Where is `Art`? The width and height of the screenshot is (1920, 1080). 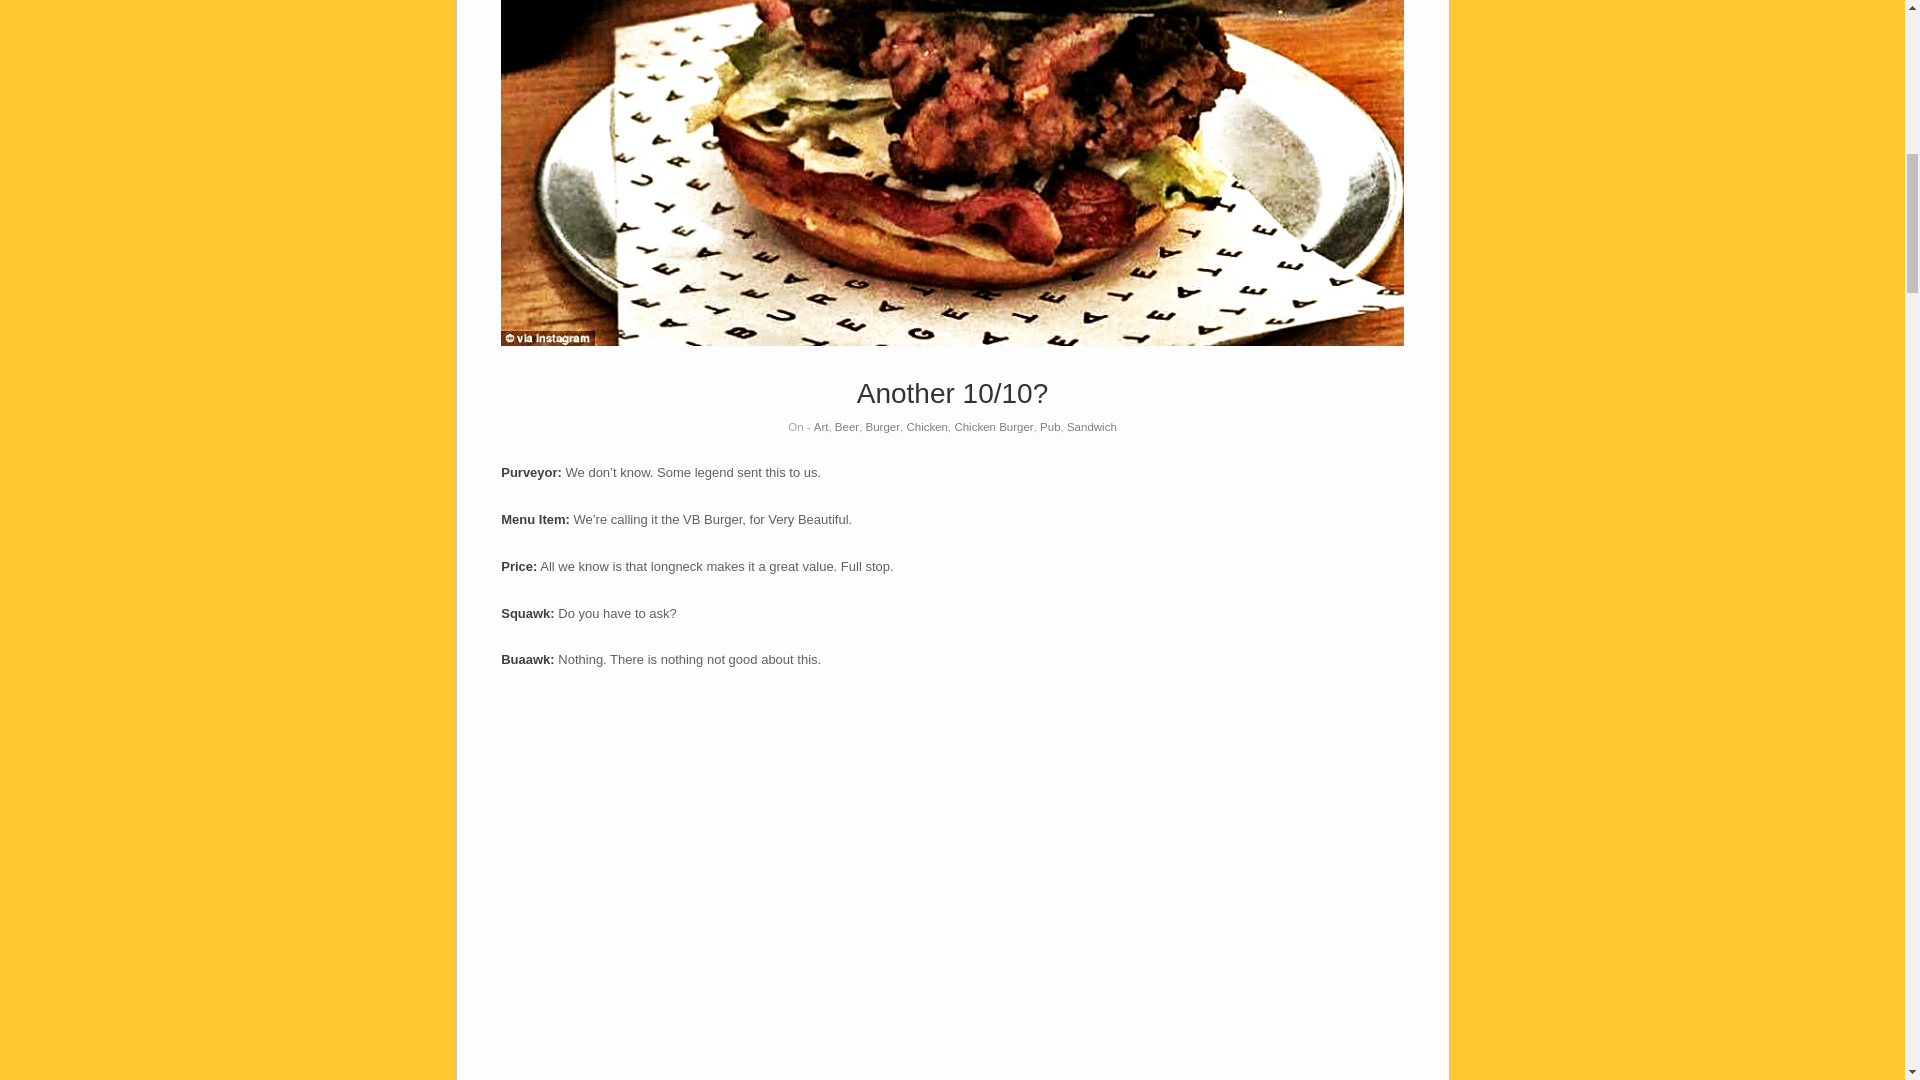
Art is located at coordinates (822, 427).